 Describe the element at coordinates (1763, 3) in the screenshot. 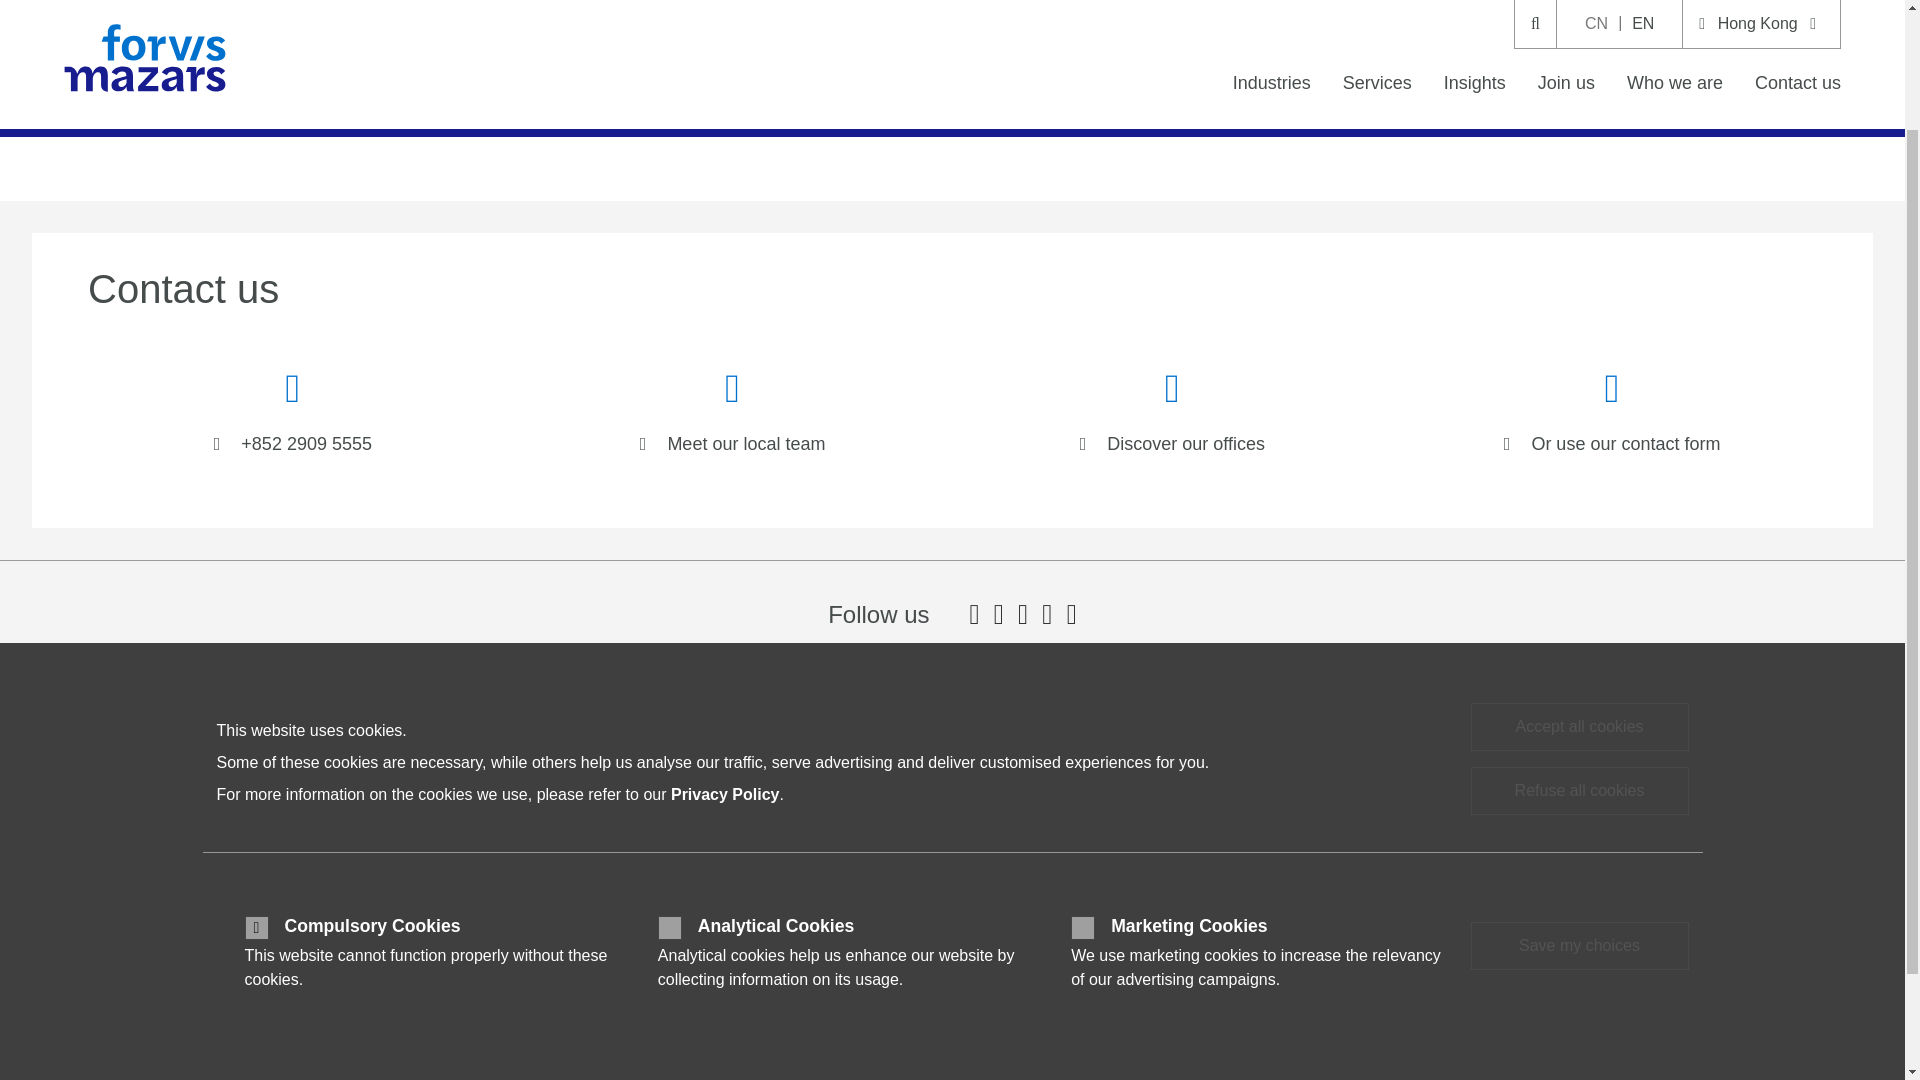

I see `Share on LinkedIn` at that location.